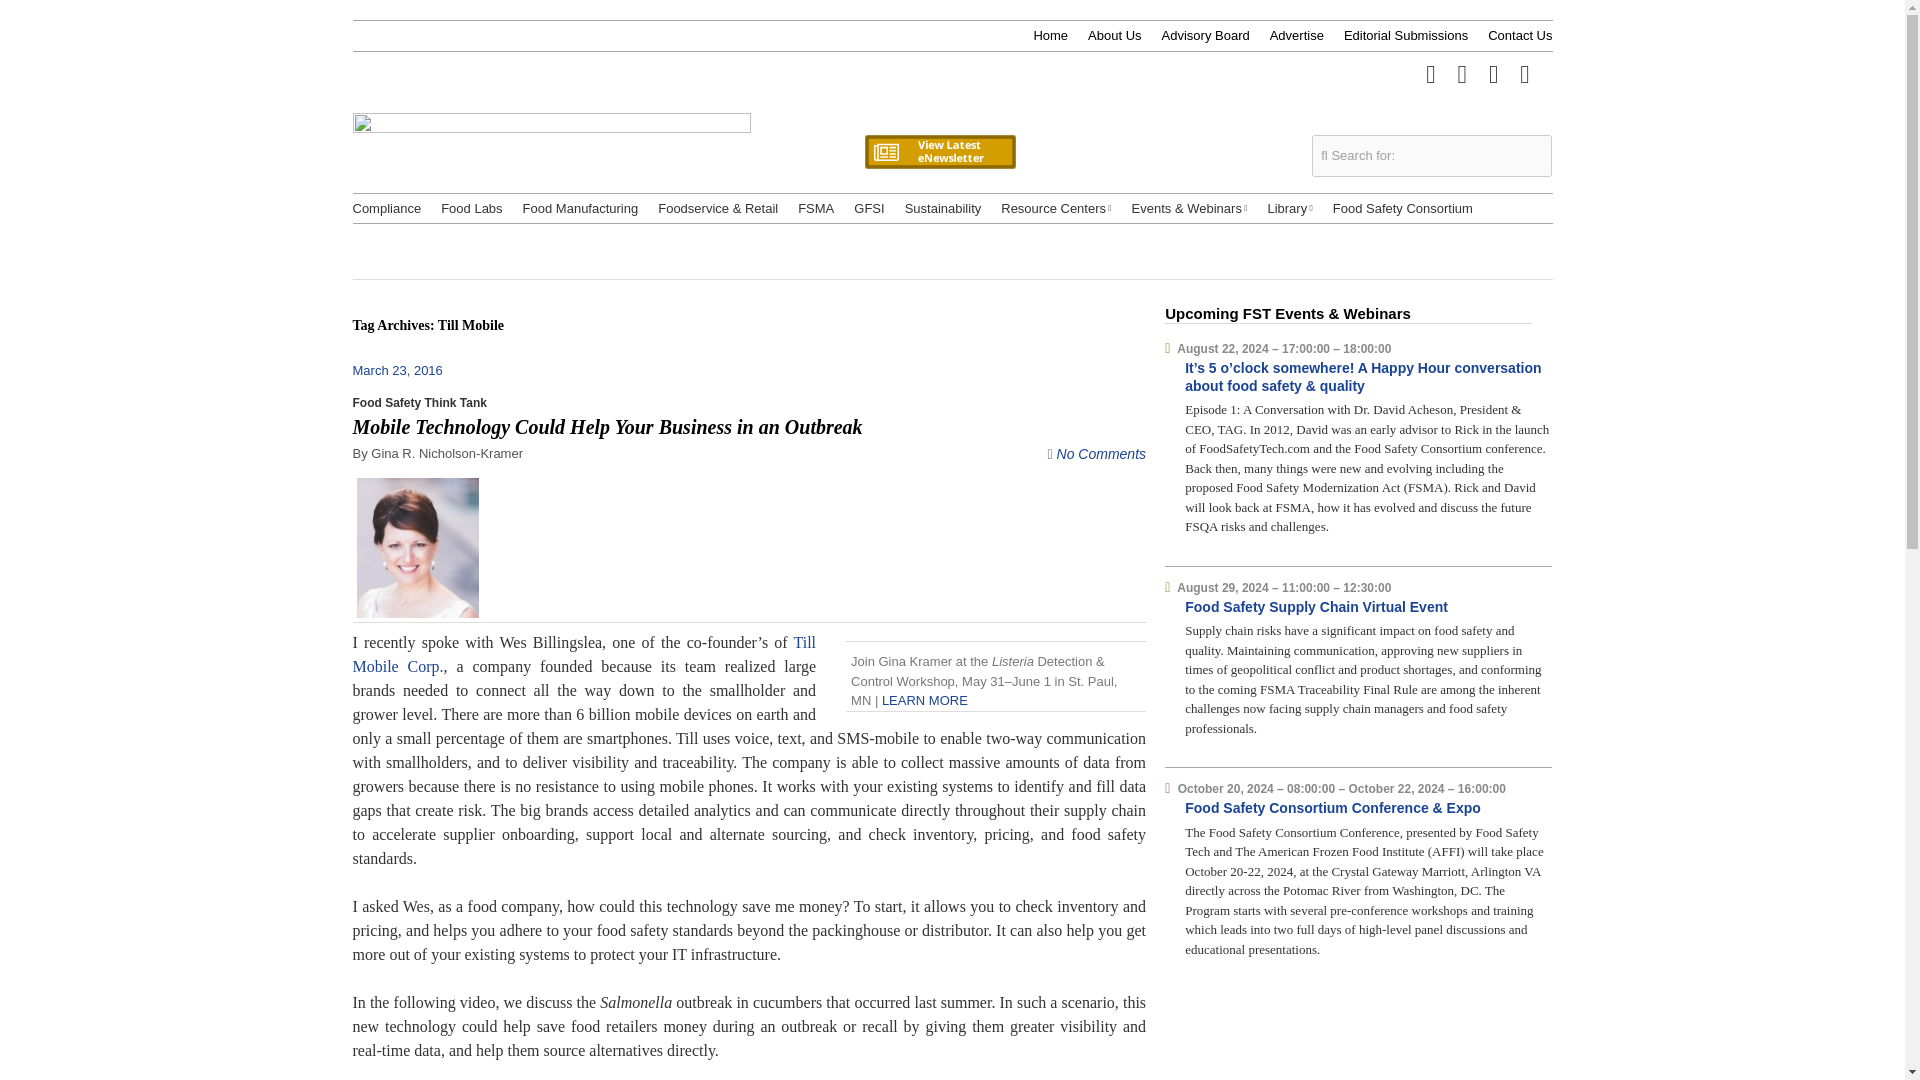 The image size is (1920, 1080). What do you see at coordinates (1056, 208) in the screenshot?
I see `Resource Centers` at bounding box center [1056, 208].